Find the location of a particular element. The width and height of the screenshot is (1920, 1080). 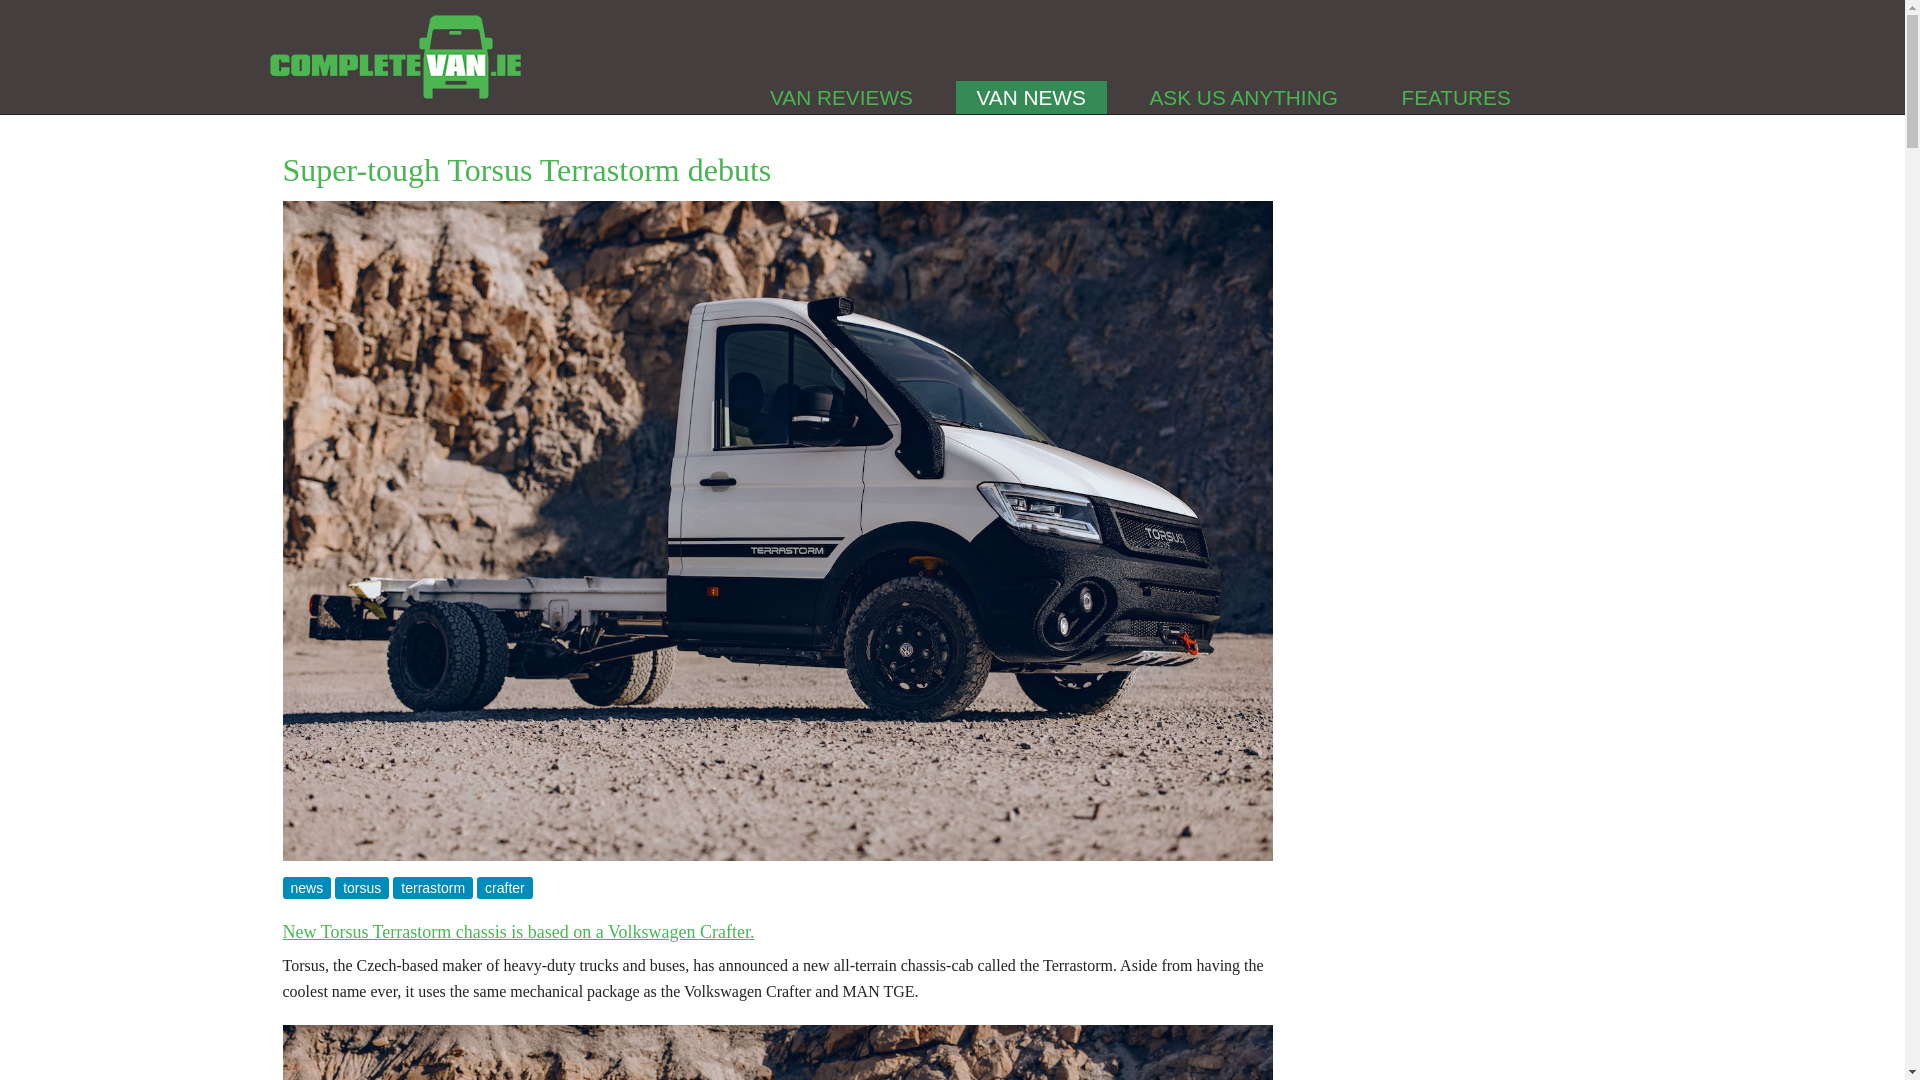

VAN NEWS is located at coordinates (1032, 98).